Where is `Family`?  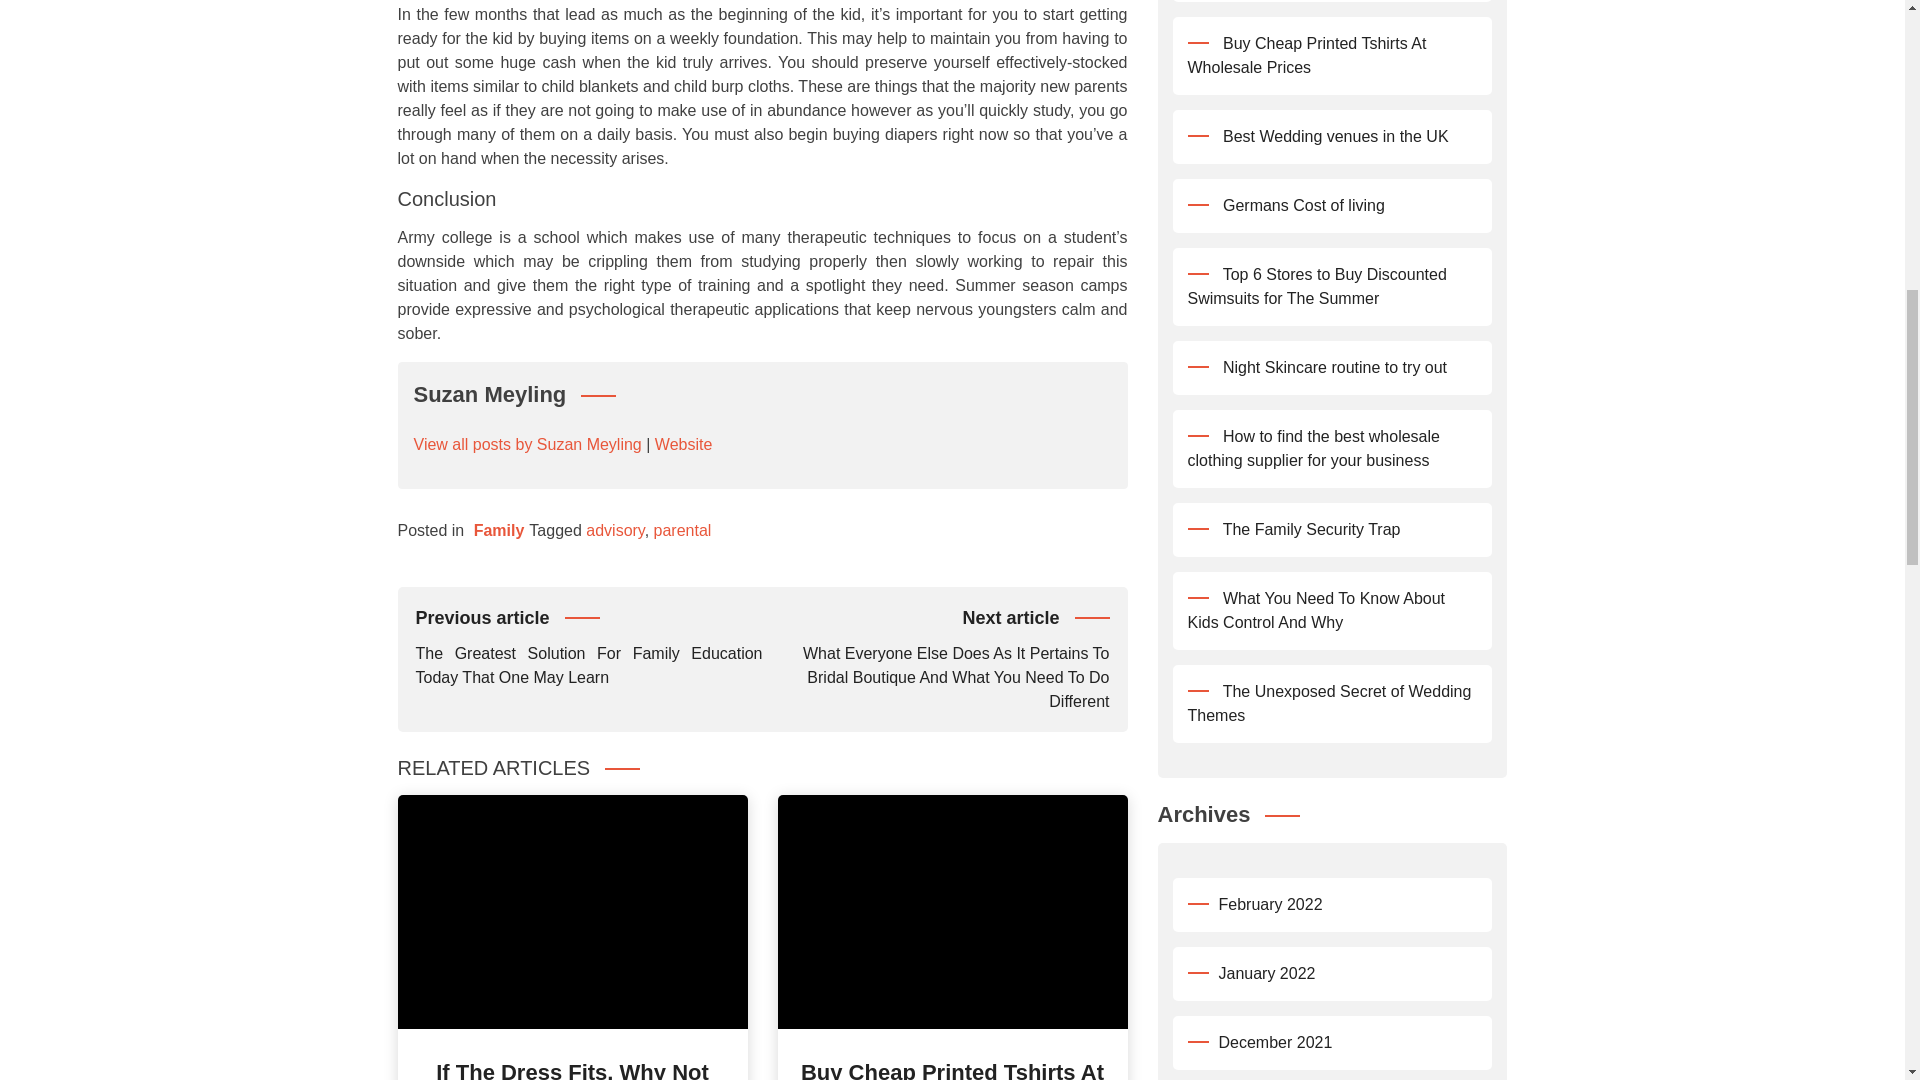 Family is located at coordinates (499, 530).